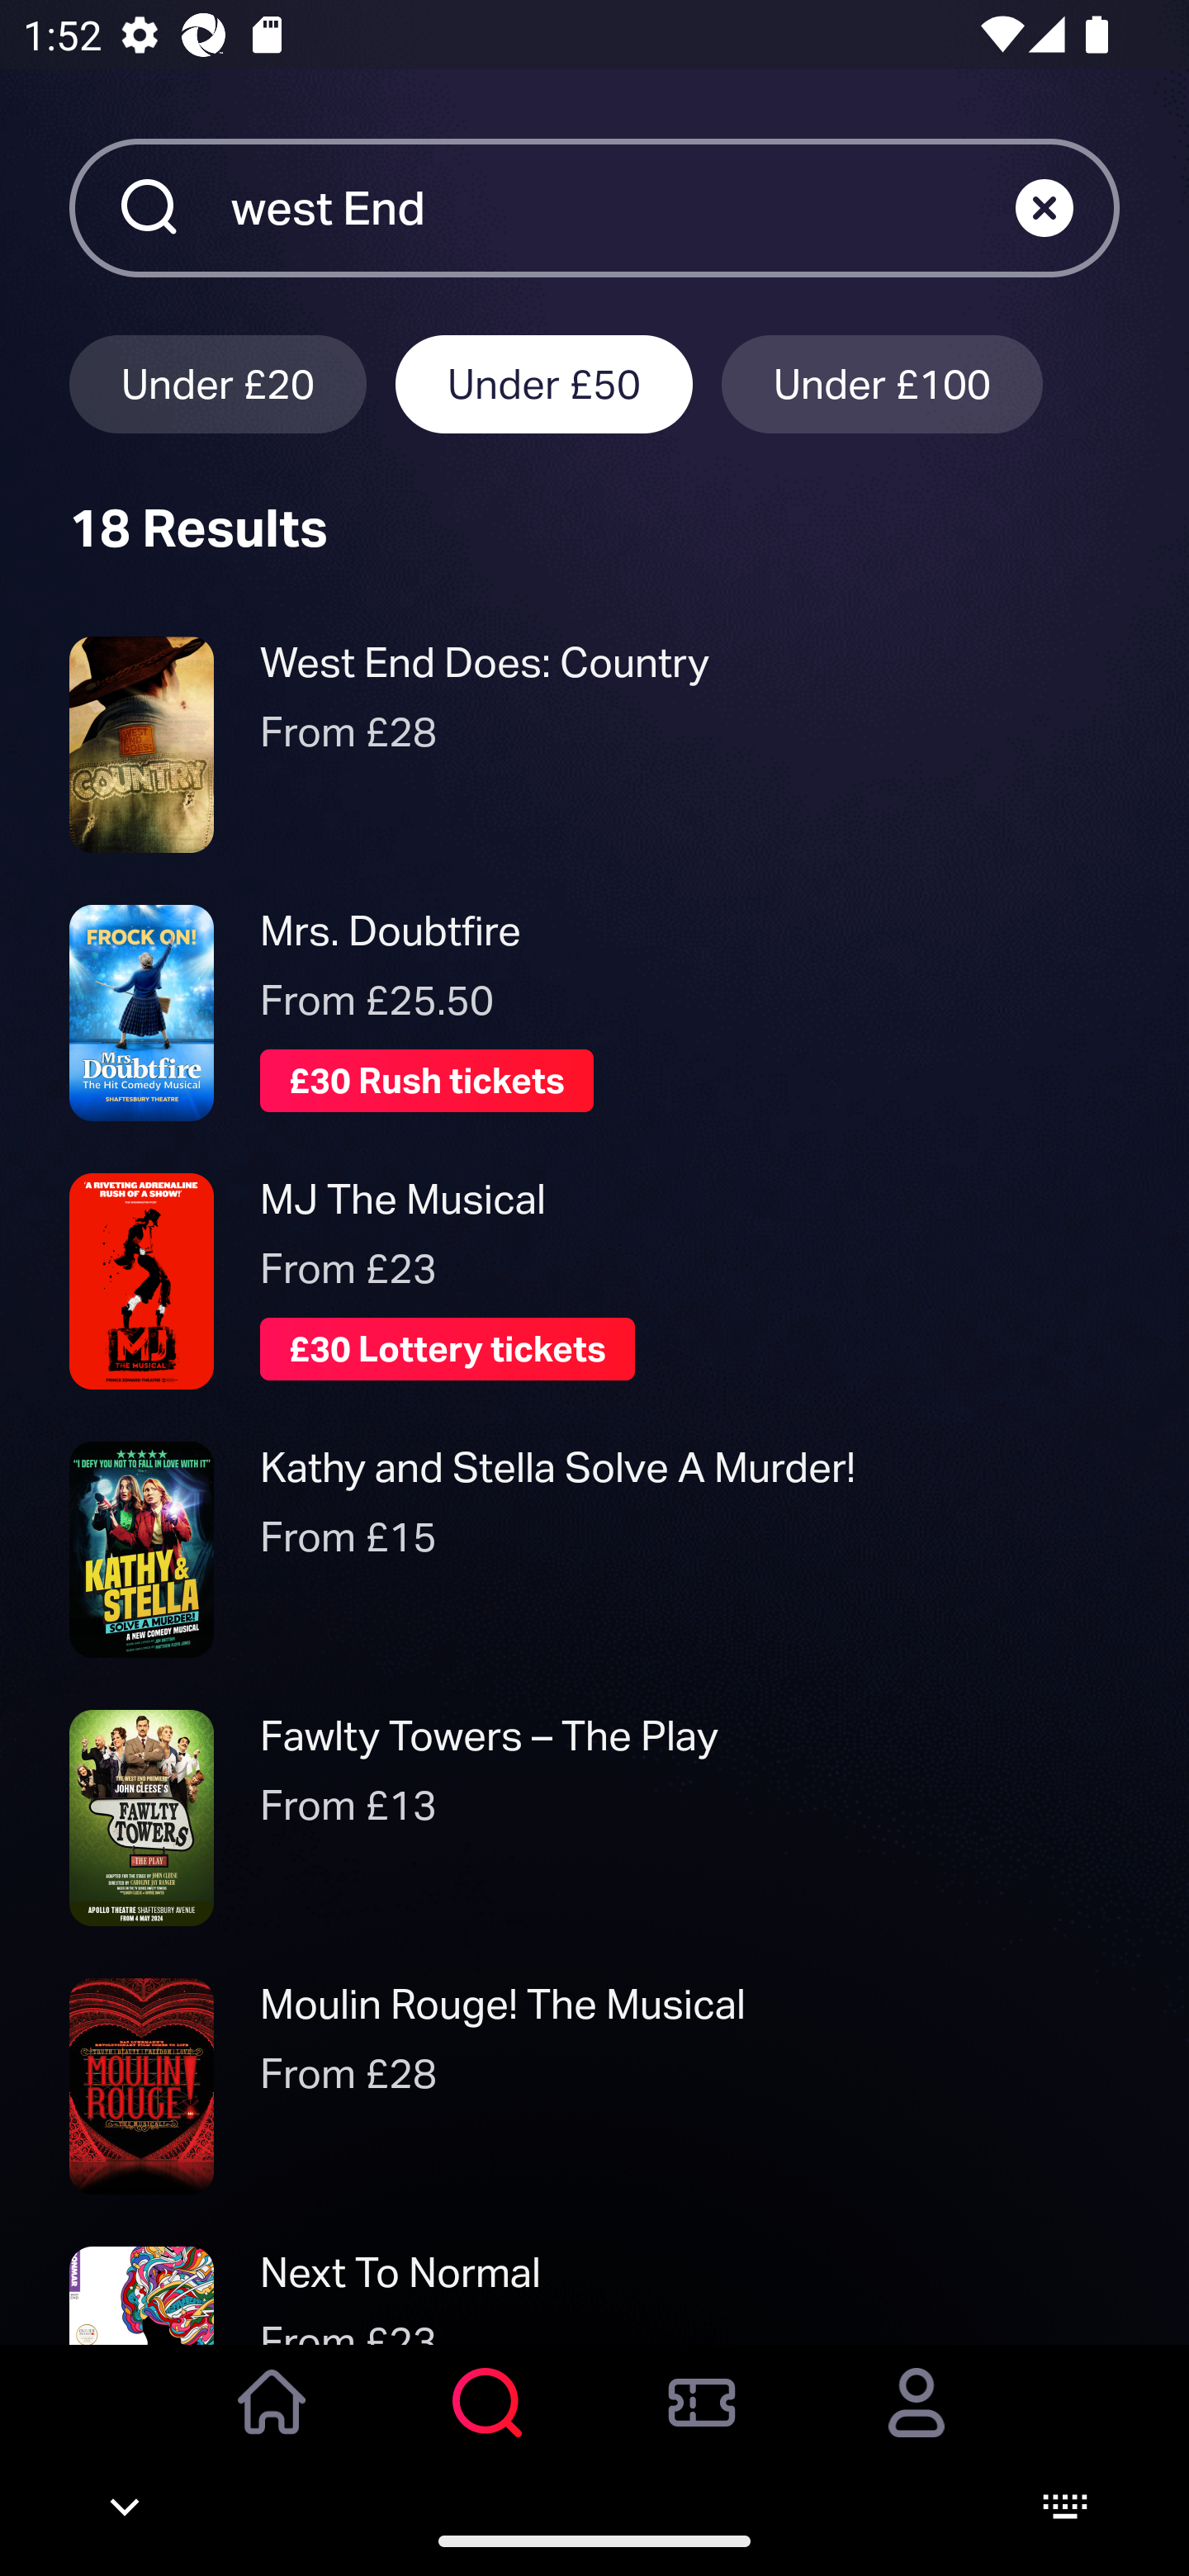 The width and height of the screenshot is (1189, 2576). What do you see at coordinates (882, 383) in the screenshot?
I see `Under £100` at bounding box center [882, 383].